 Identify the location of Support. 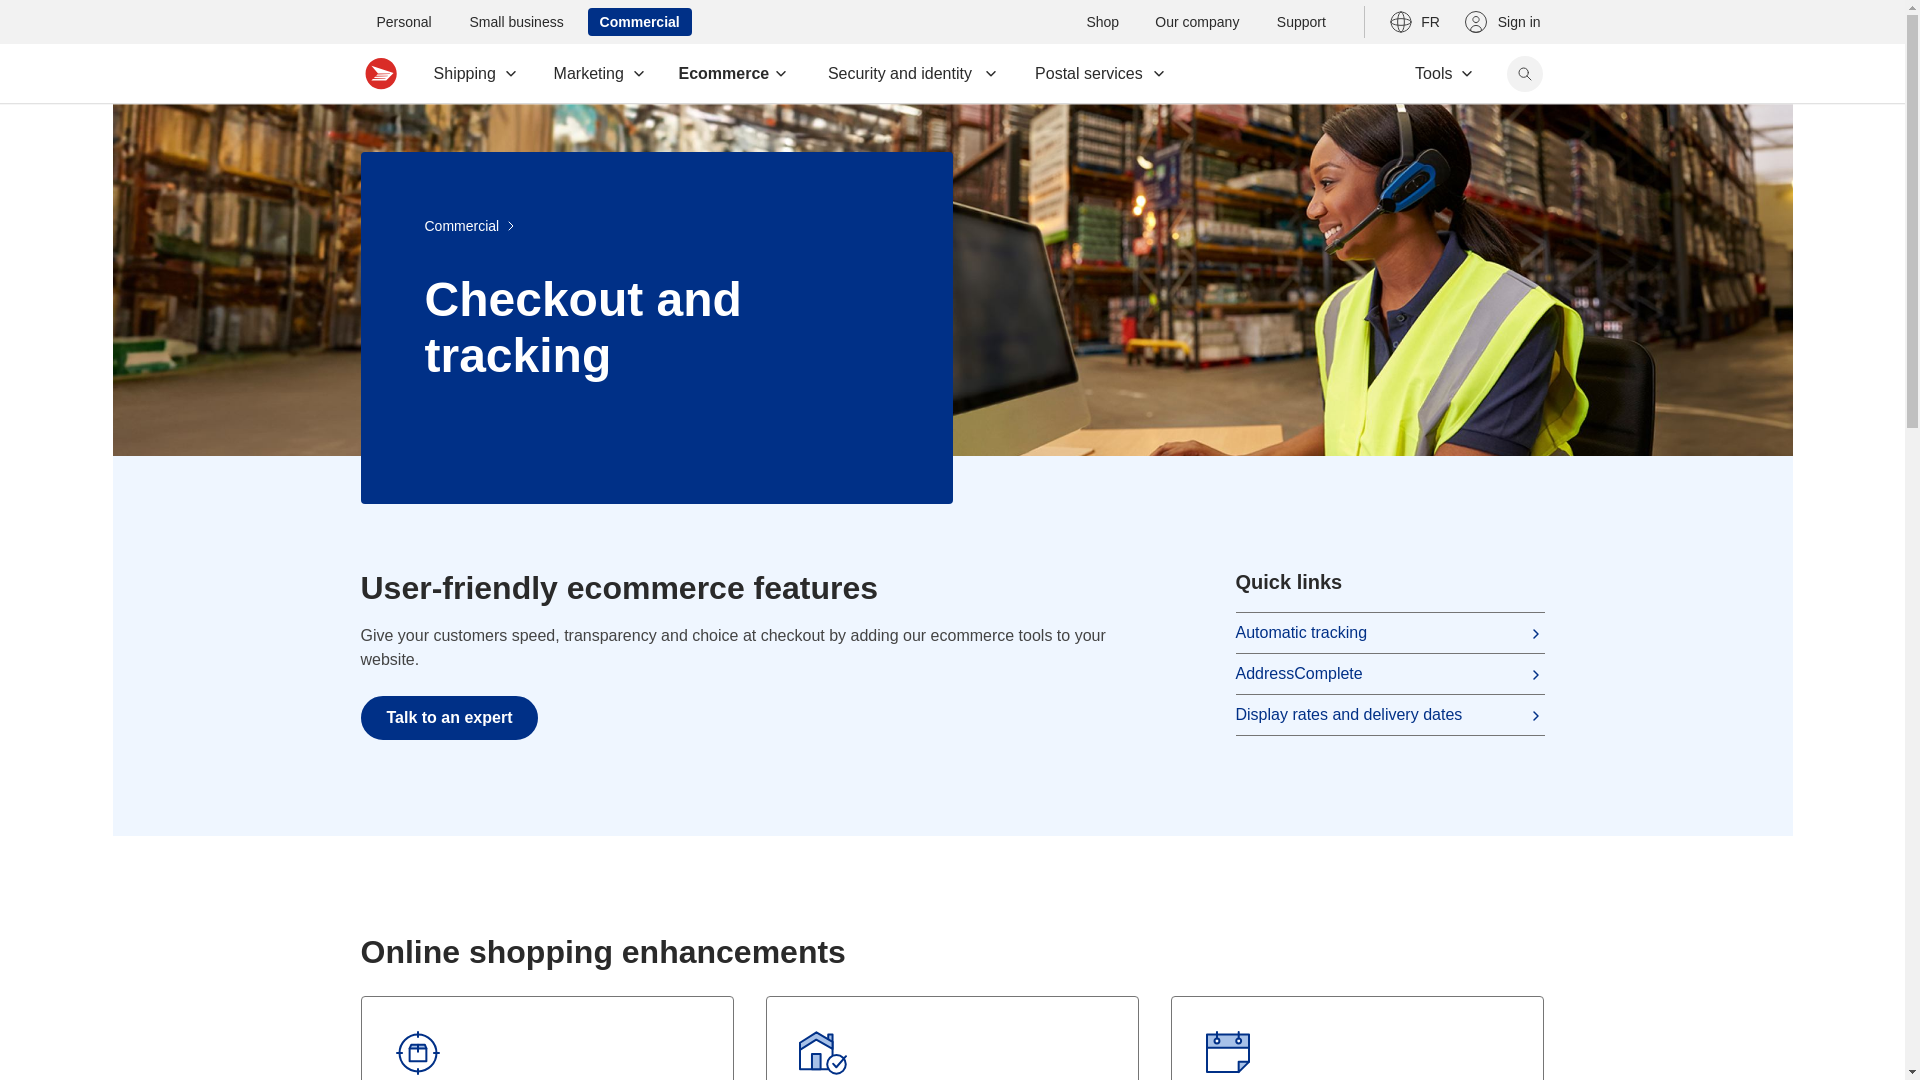
(1300, 21).